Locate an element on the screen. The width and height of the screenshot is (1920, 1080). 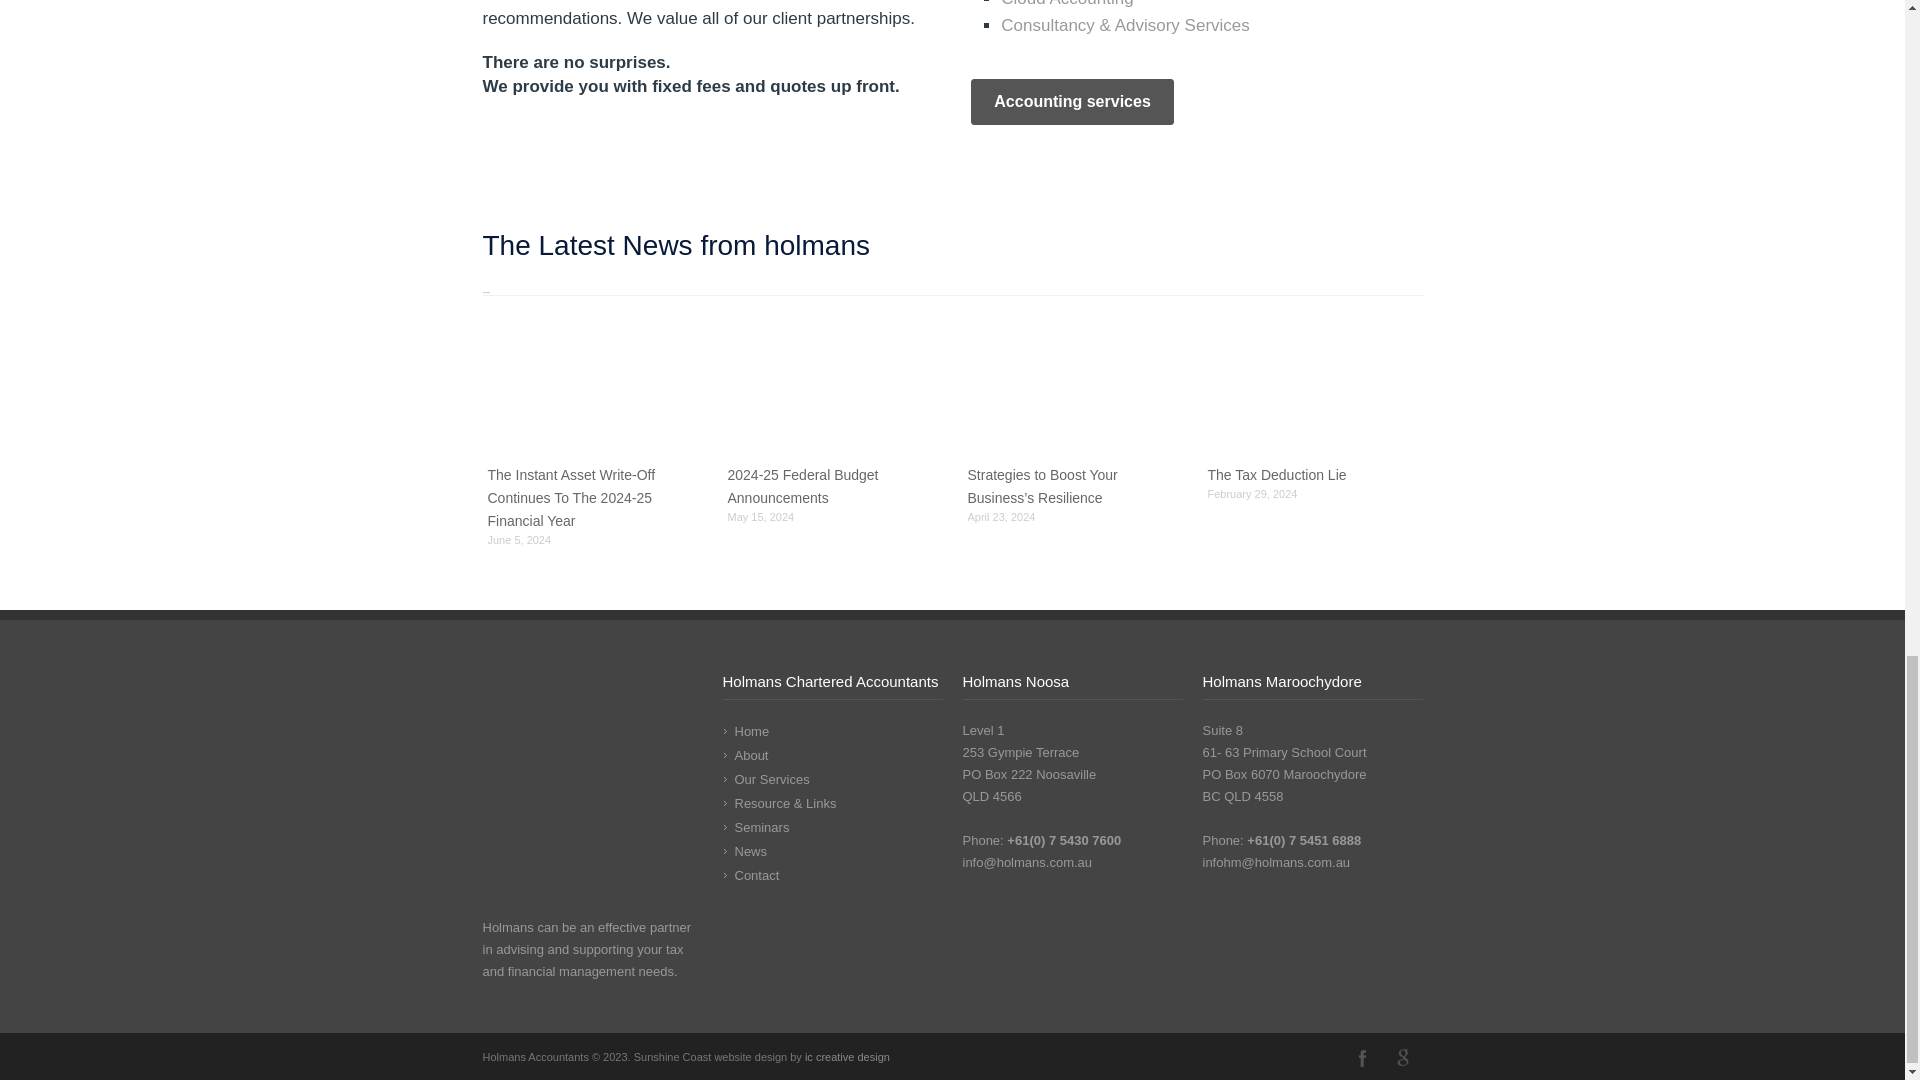
Contact is located at coordinates (756, 876).